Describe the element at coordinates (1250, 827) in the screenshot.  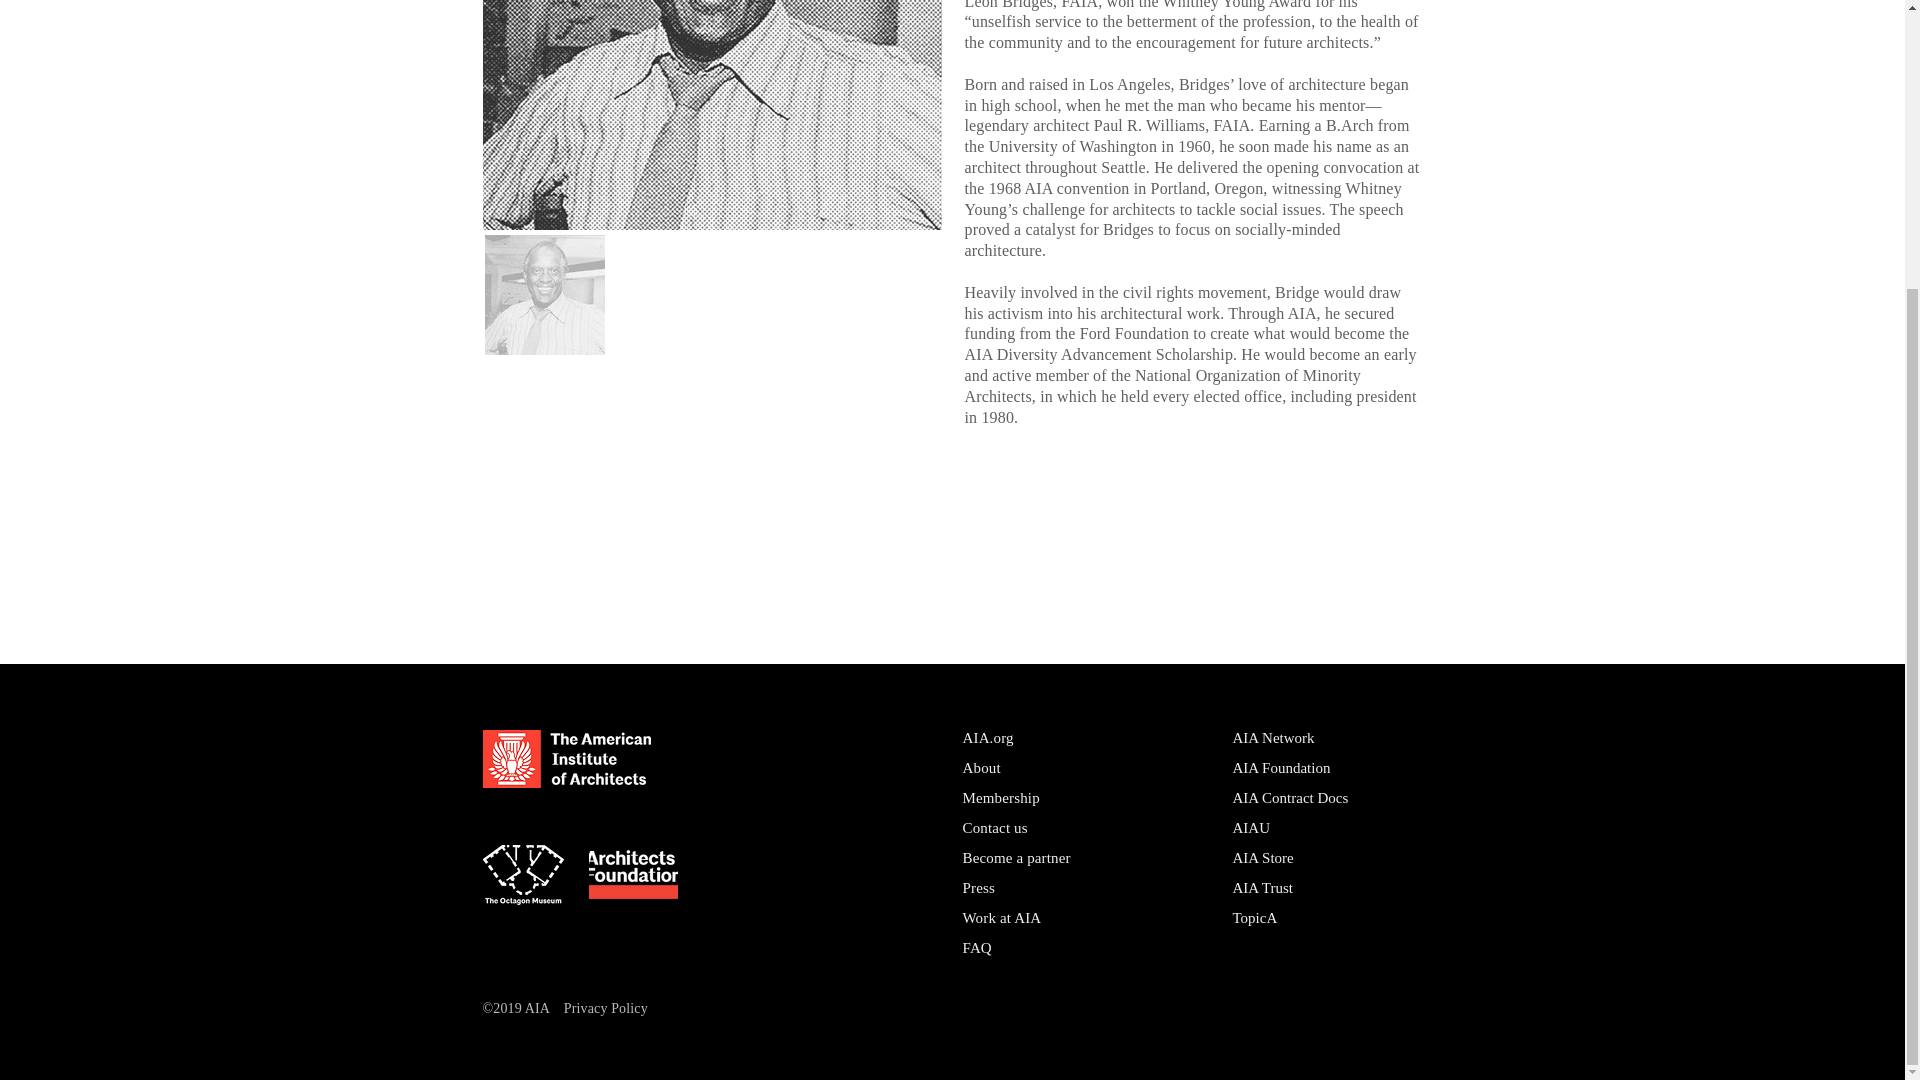
I see `AIAU` at that location.